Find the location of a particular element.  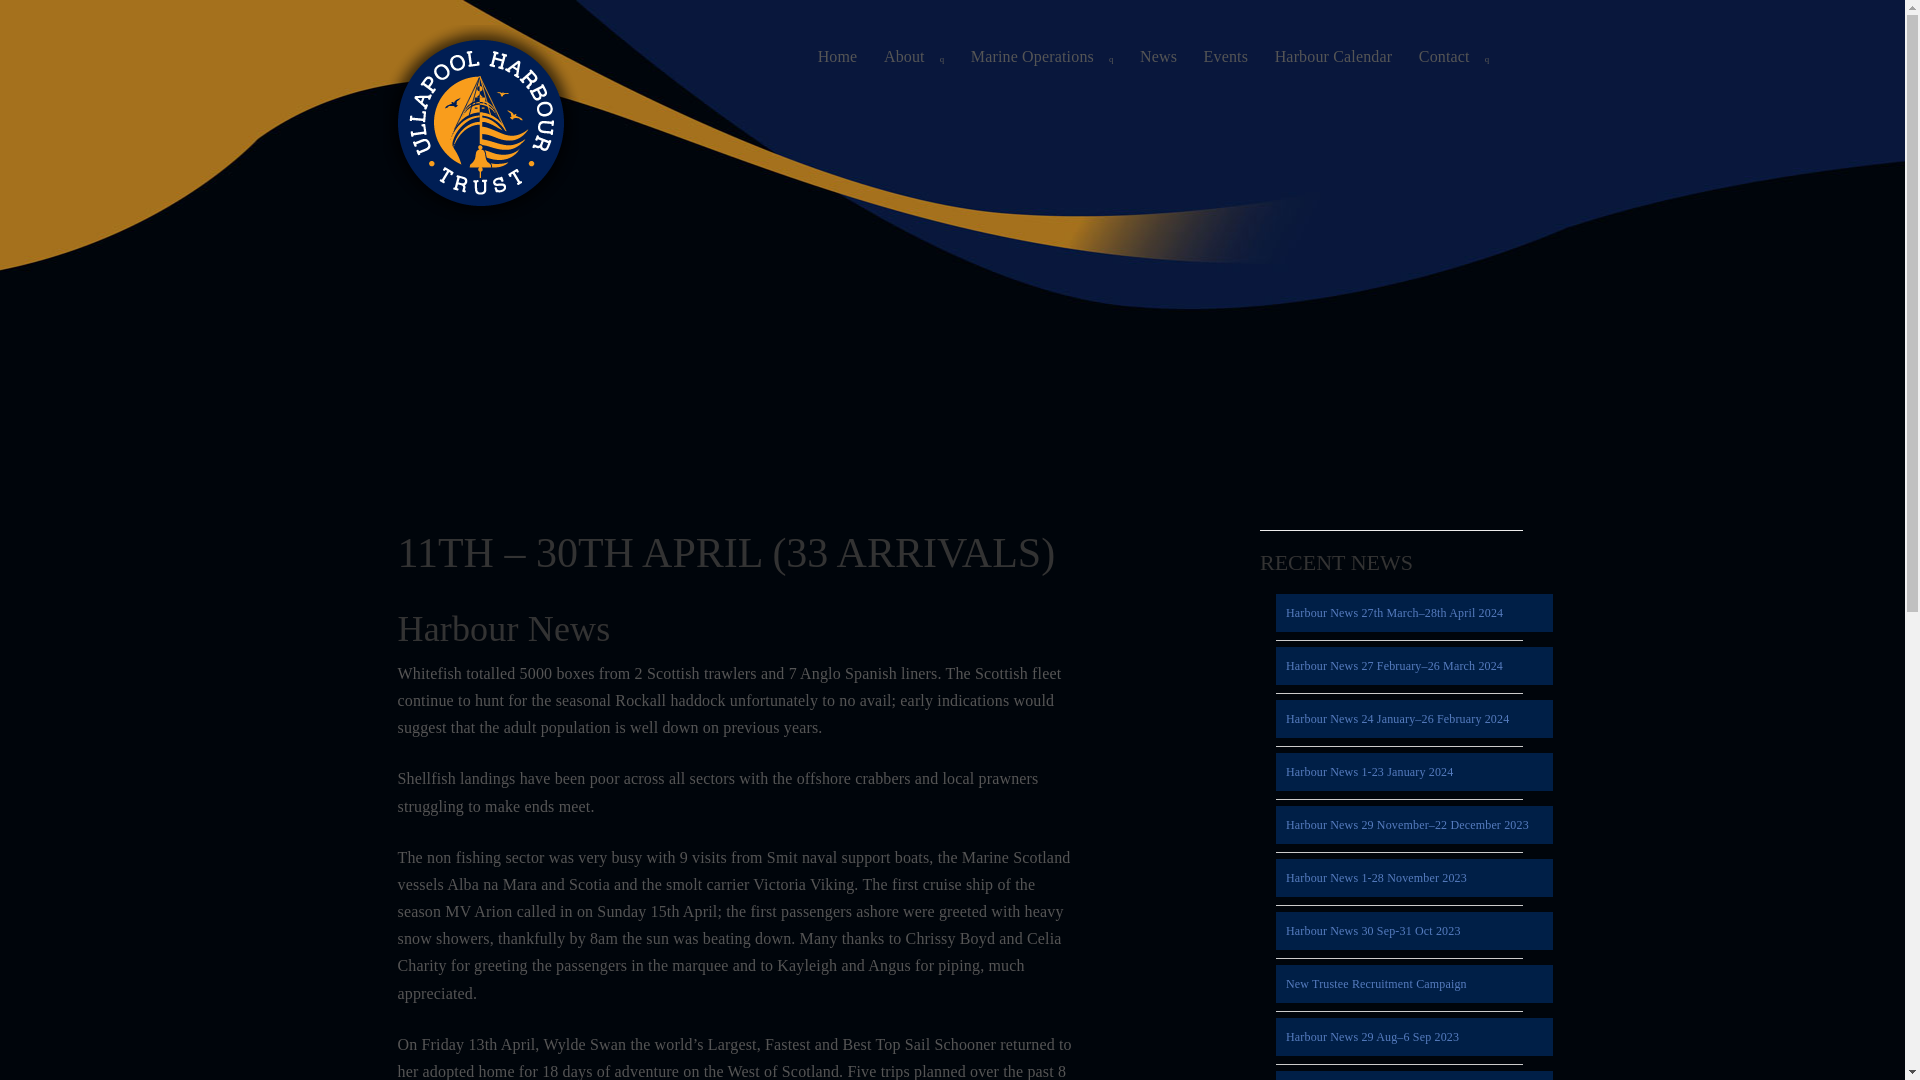

About is located at coordinates (914, 56).